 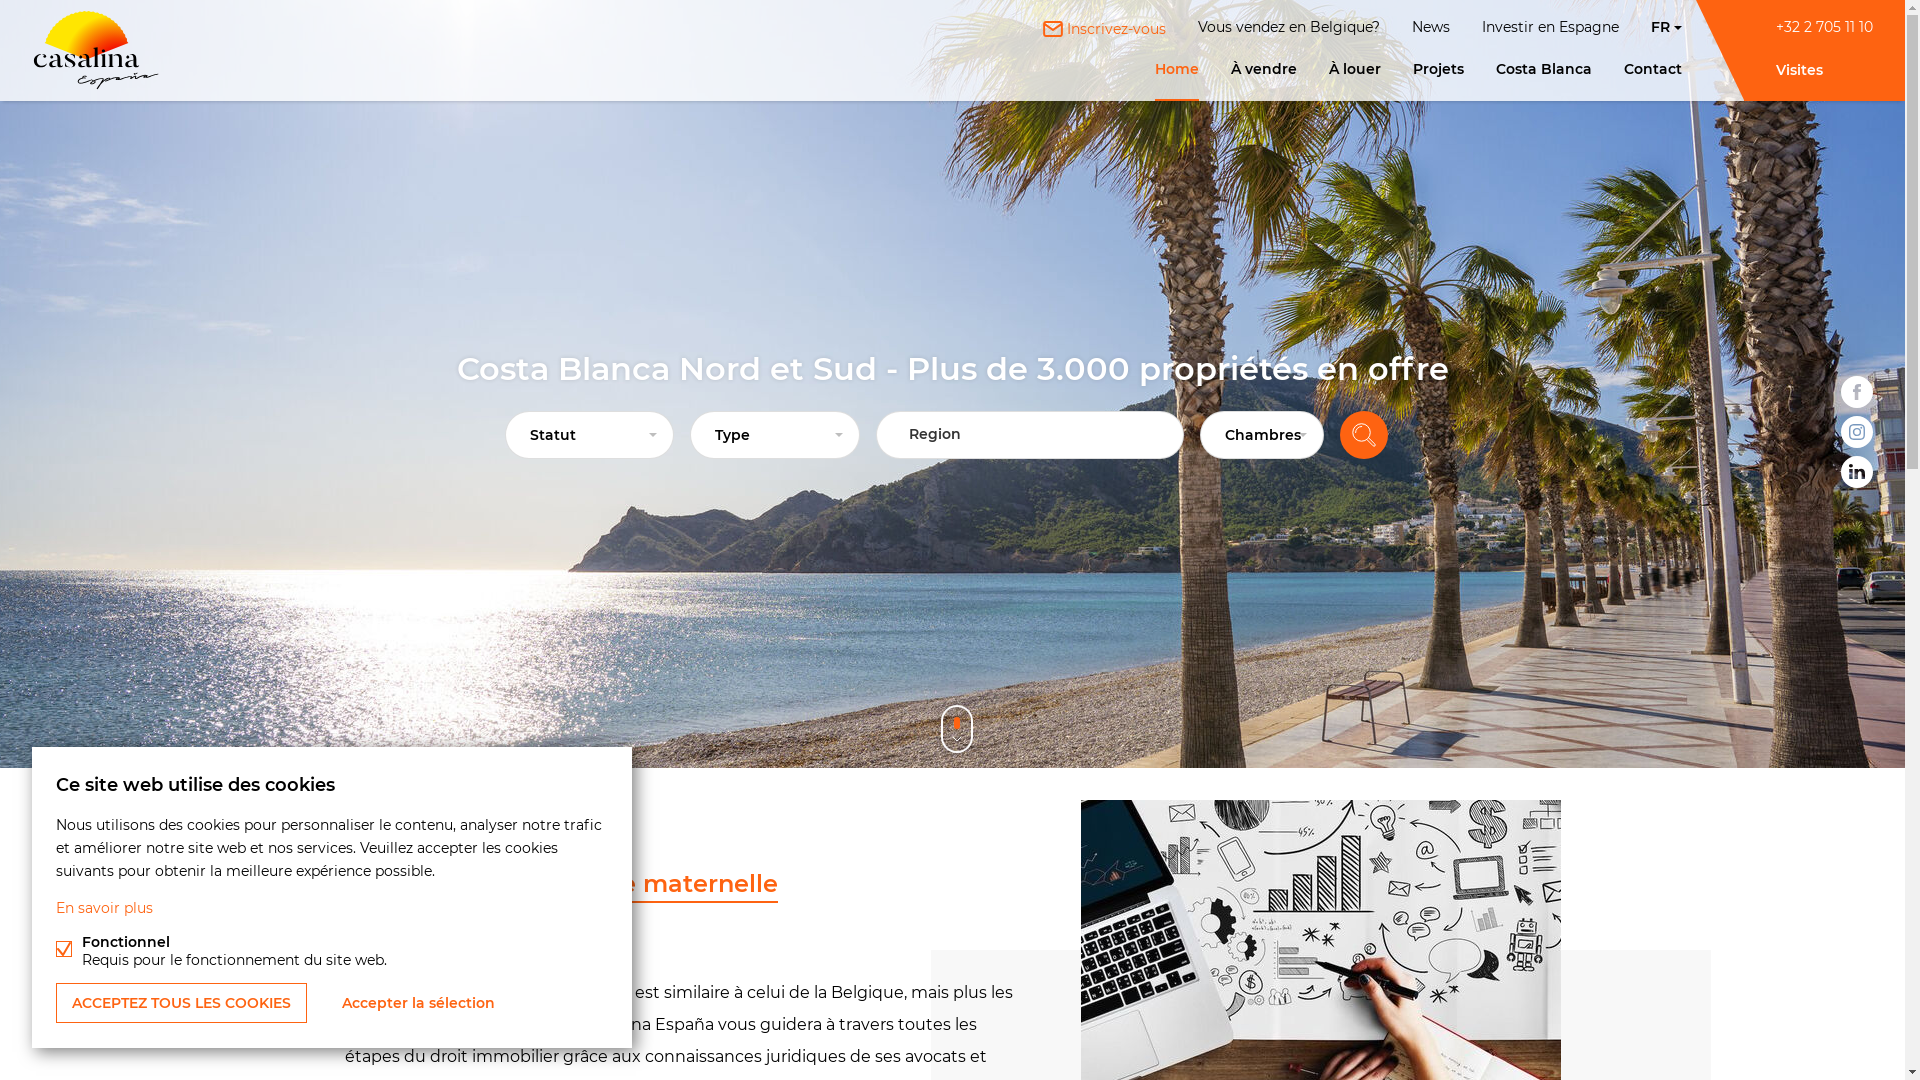 What do you see at coordinates (1177, 80) in the screenshot?
I see `Home` at bounding box center [1177, 80].